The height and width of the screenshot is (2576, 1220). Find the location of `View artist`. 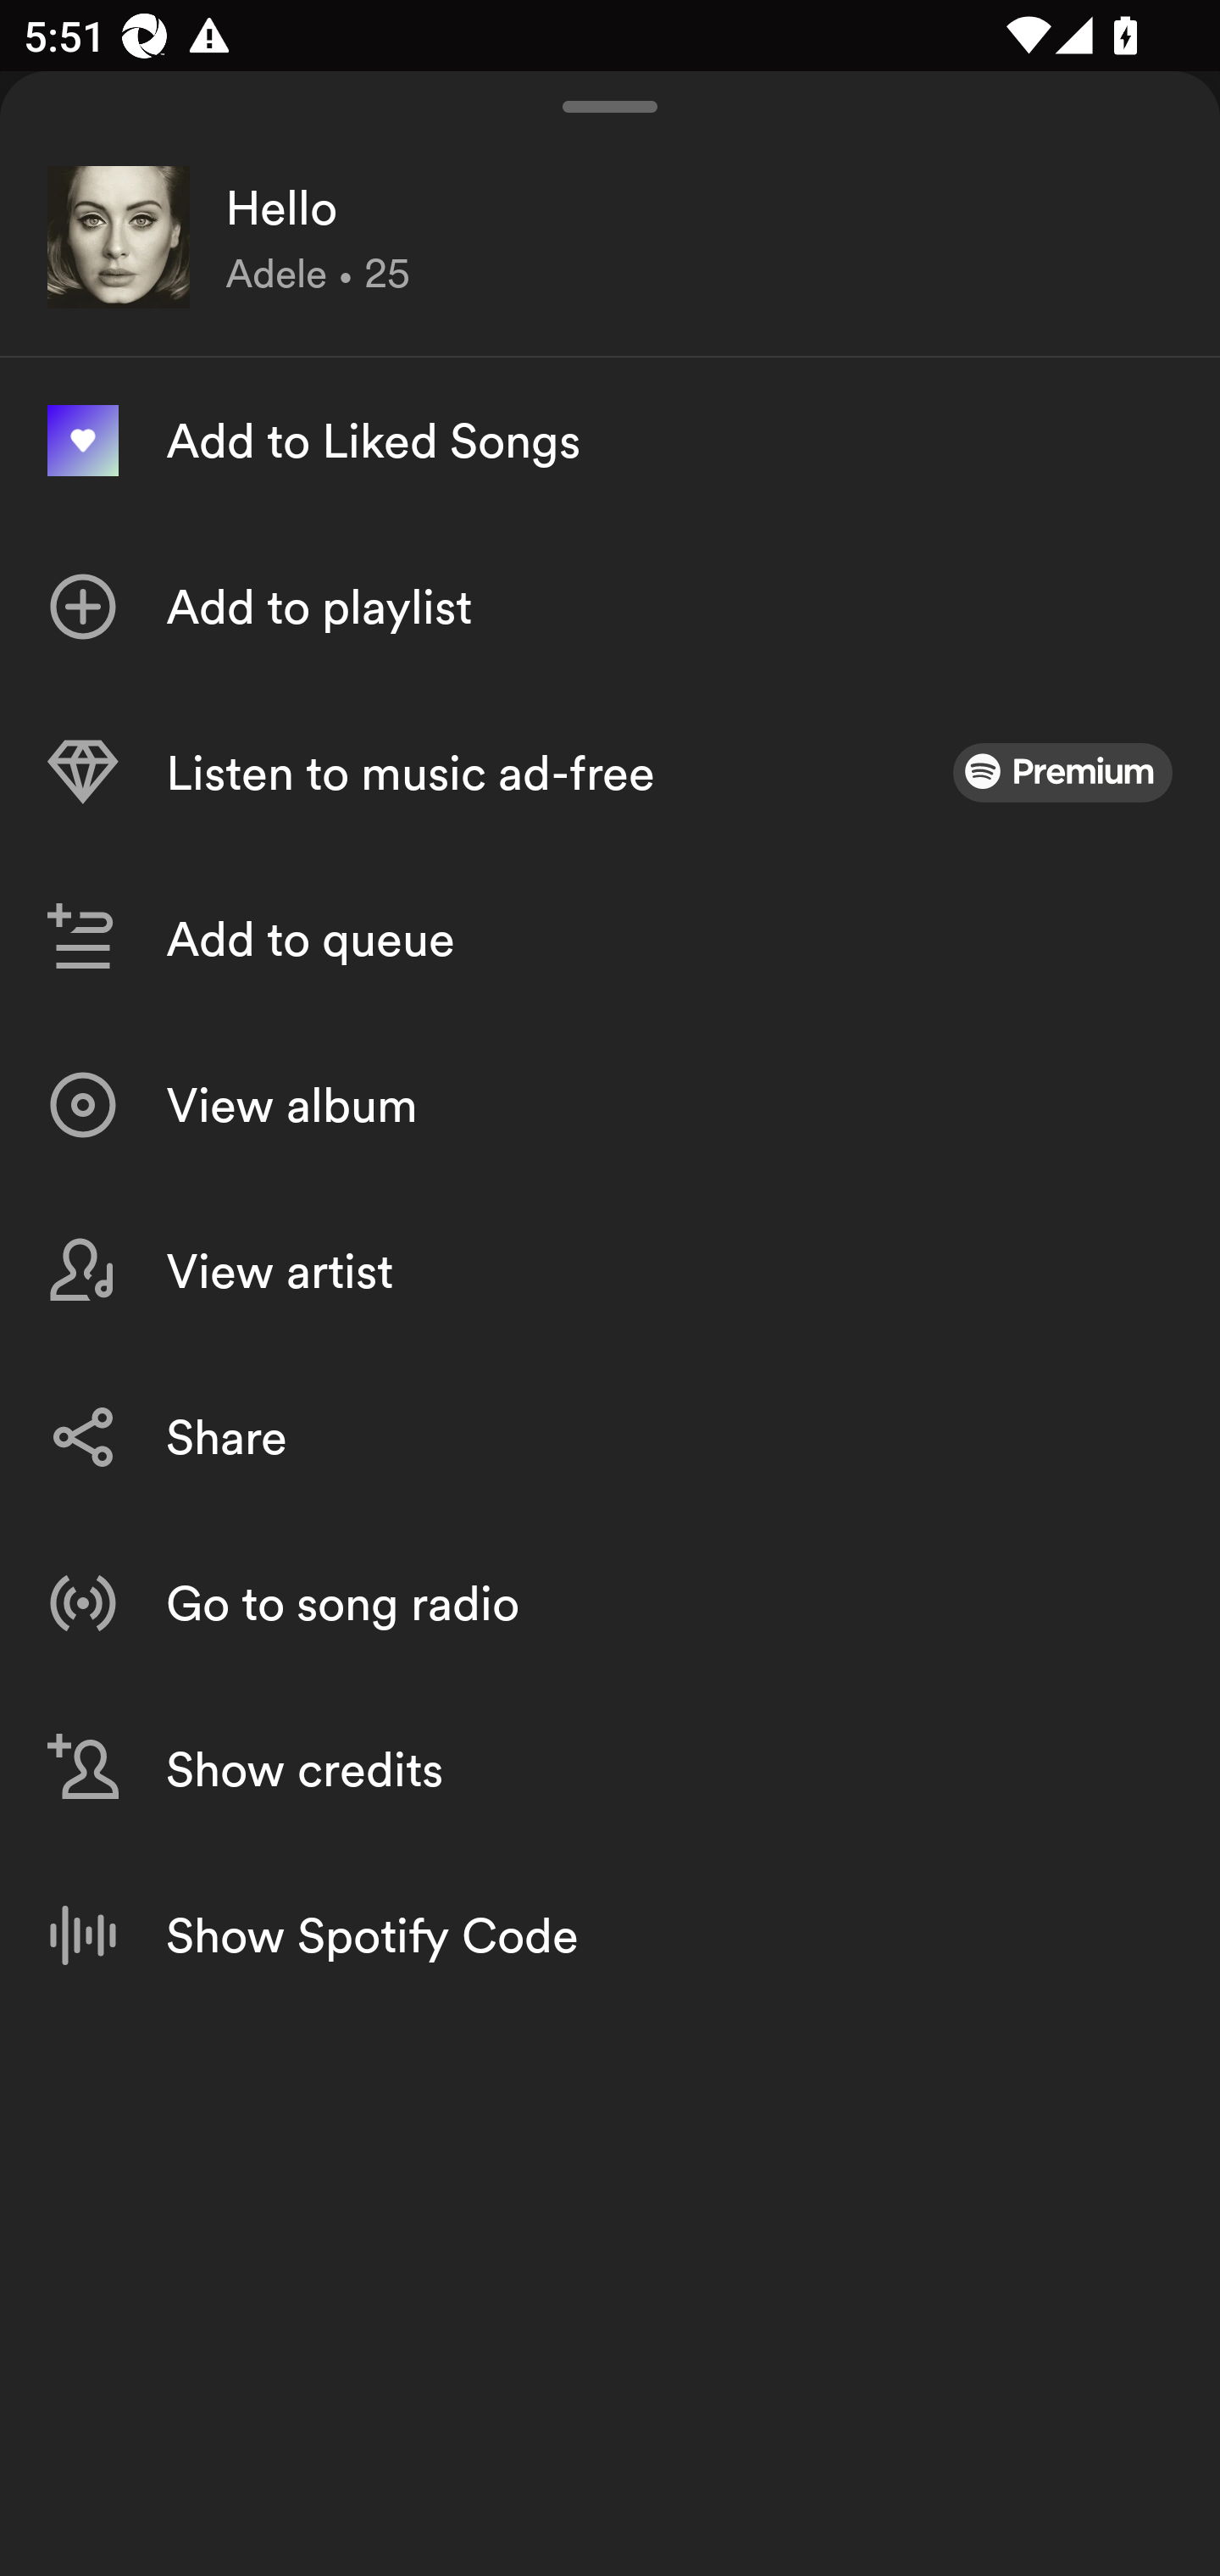

View artist is located at coordinates (610, 1271).